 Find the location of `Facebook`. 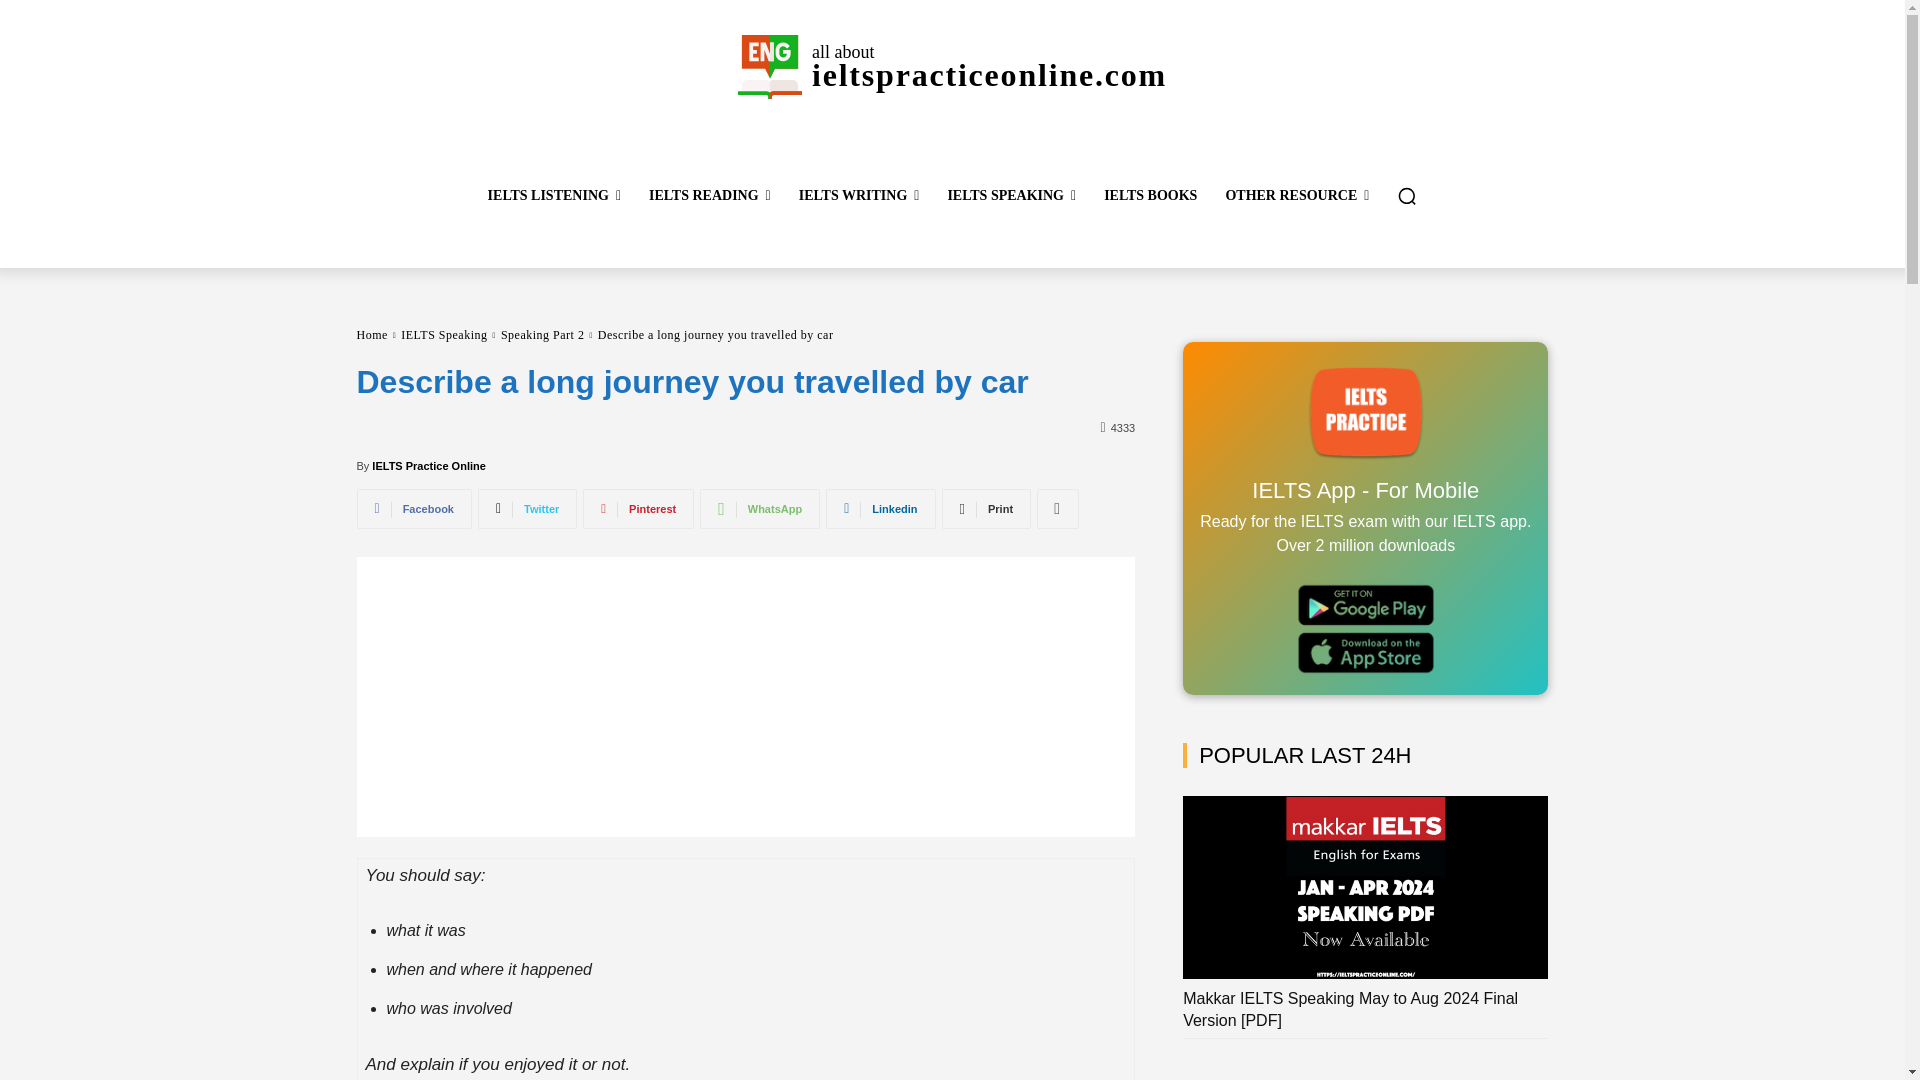

Facebook is located at coordinates (412, 509).